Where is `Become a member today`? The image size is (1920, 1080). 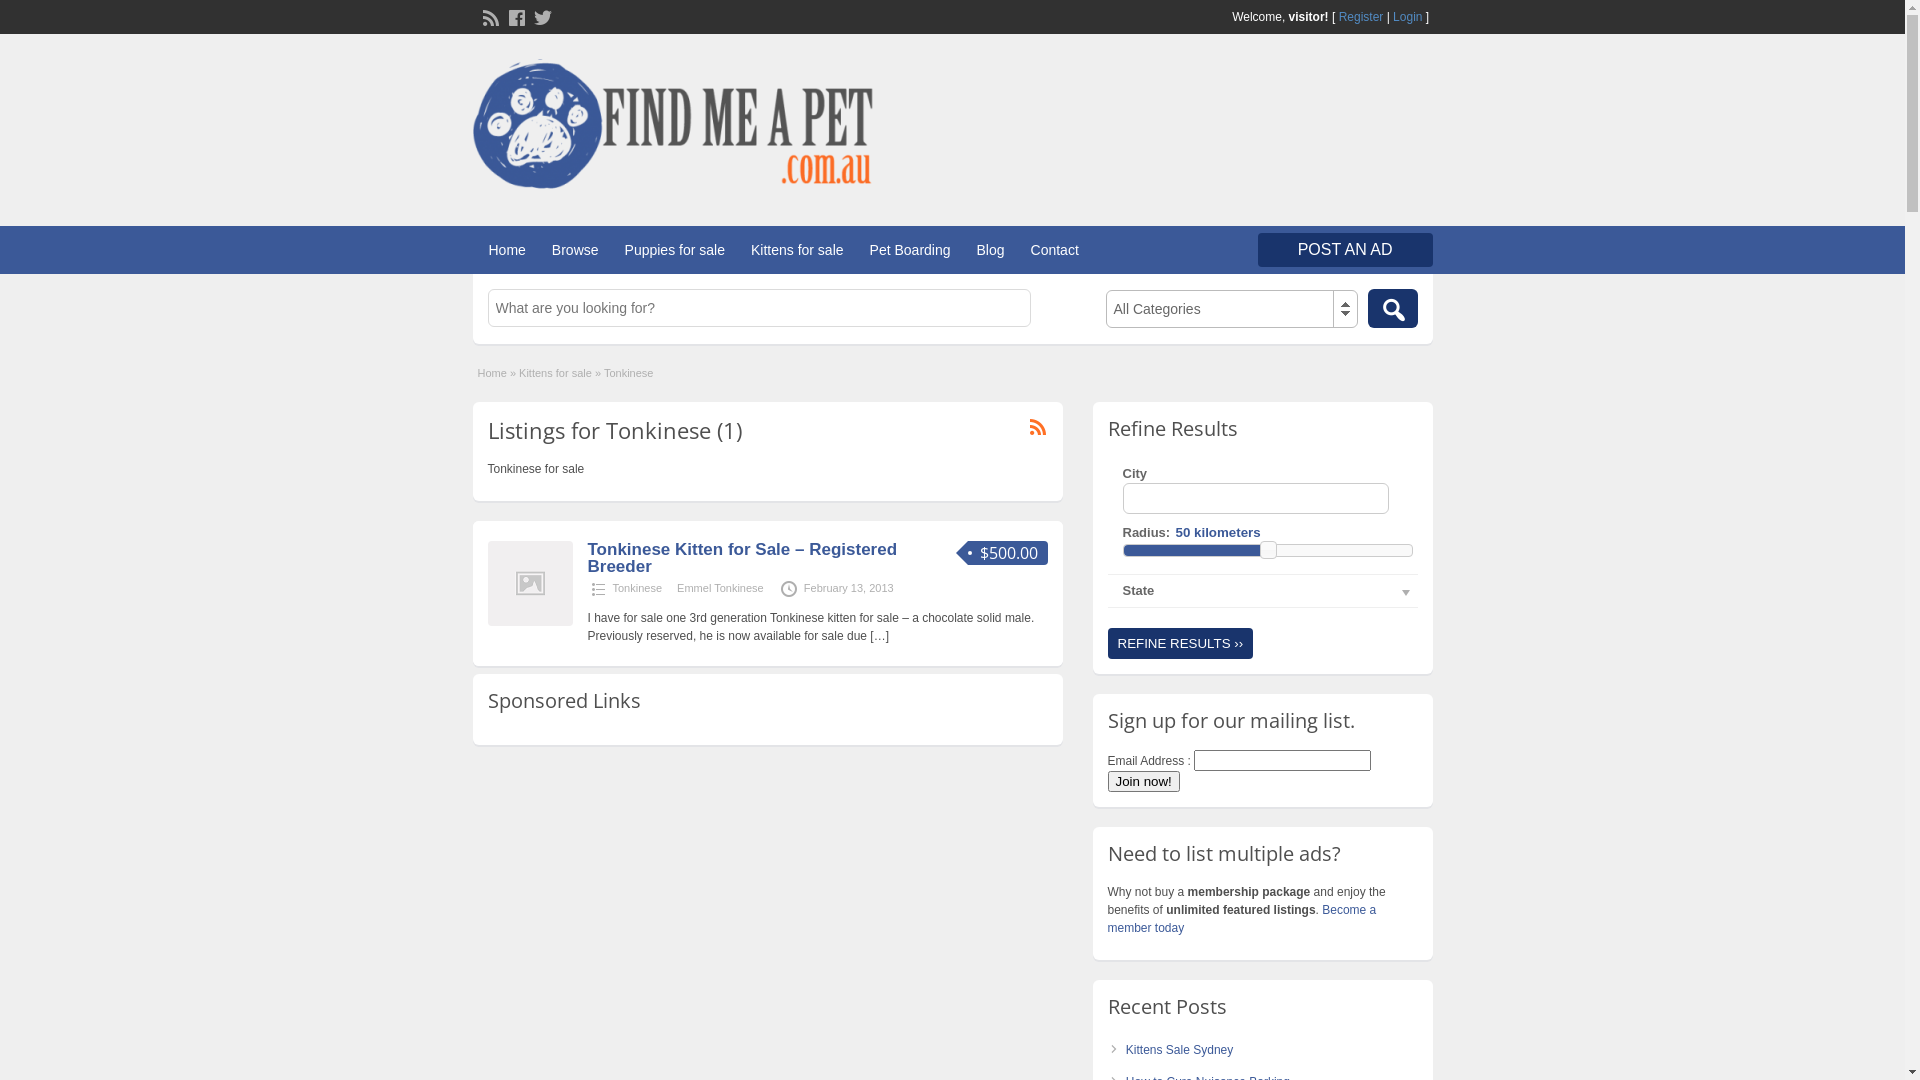
Become a member today is located at coordinates (1242, 919).